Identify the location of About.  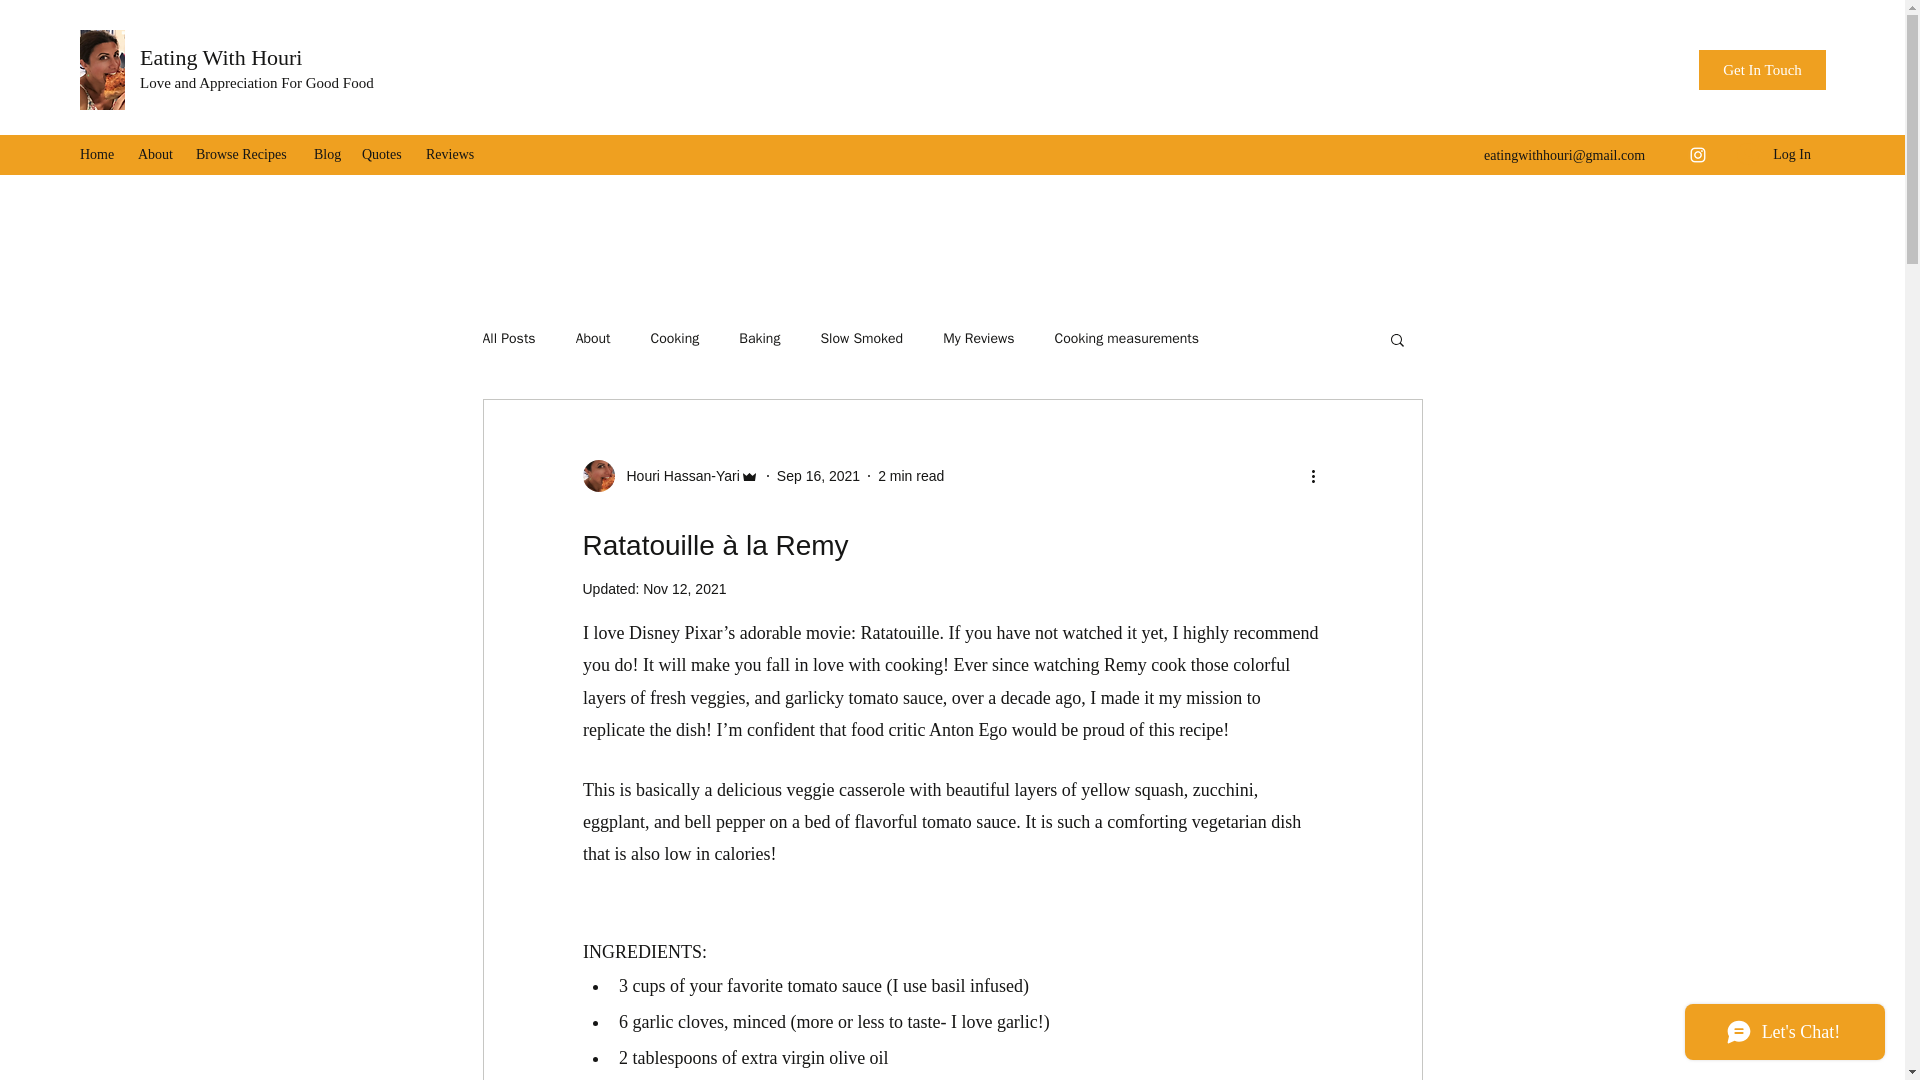
(593, 338).